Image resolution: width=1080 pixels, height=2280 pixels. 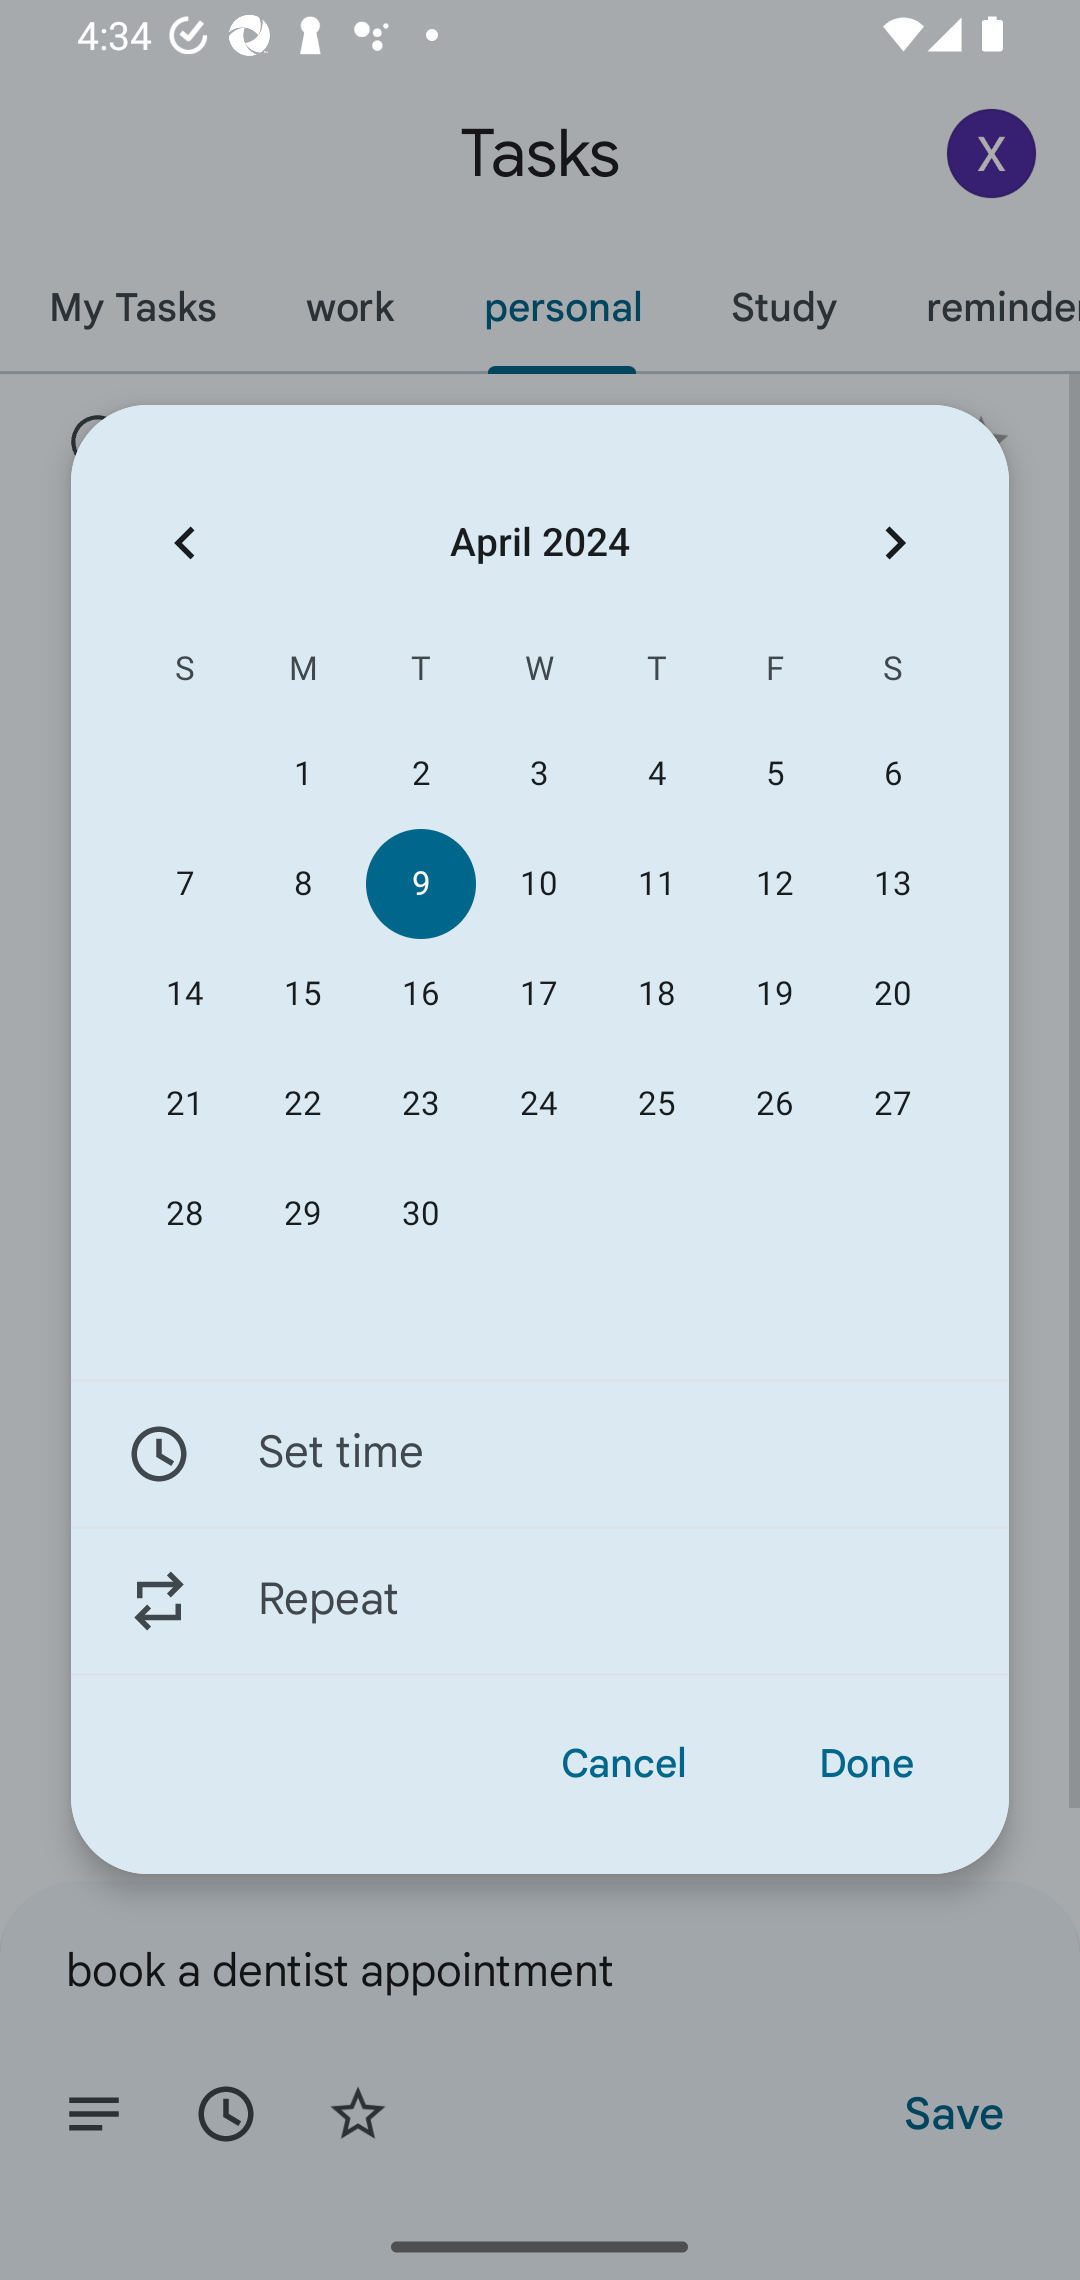 I want to click on Set time, so click(x=540, y=1453).